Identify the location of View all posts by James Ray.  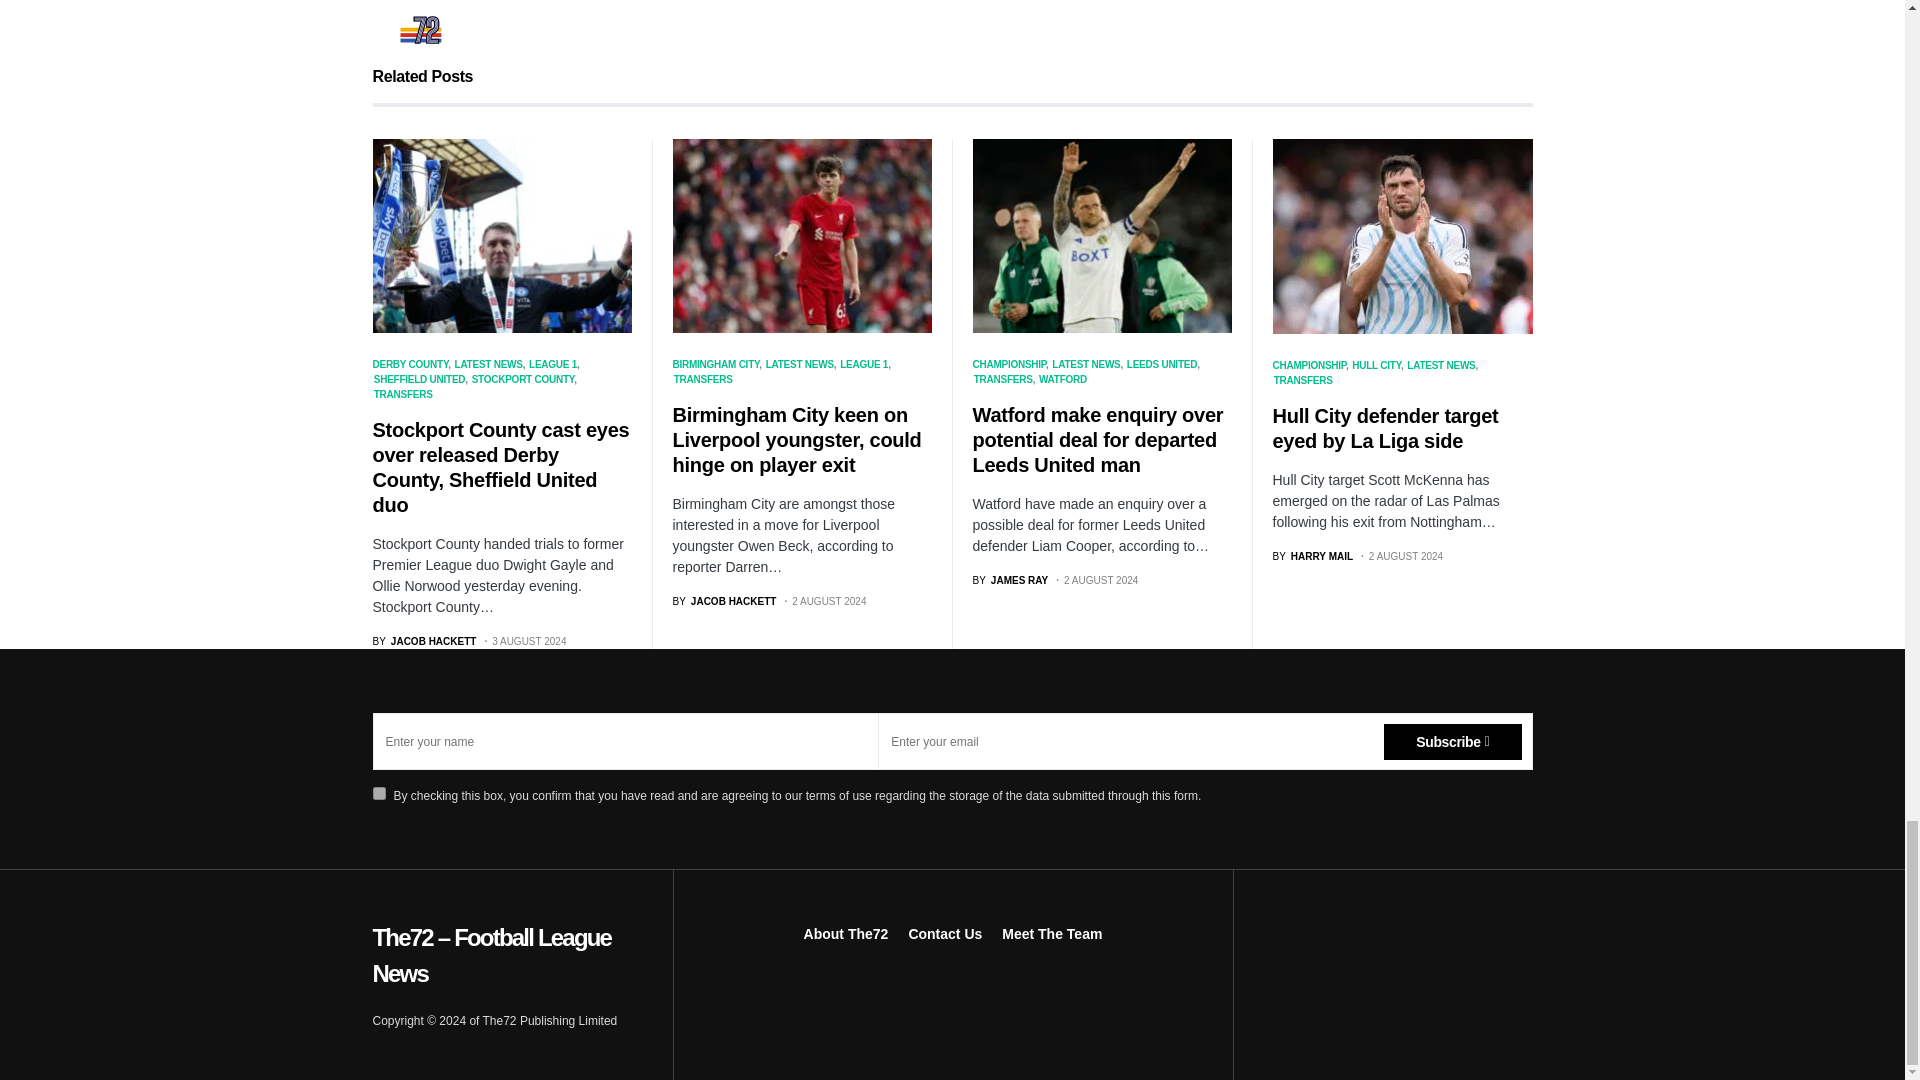
(530, 2).